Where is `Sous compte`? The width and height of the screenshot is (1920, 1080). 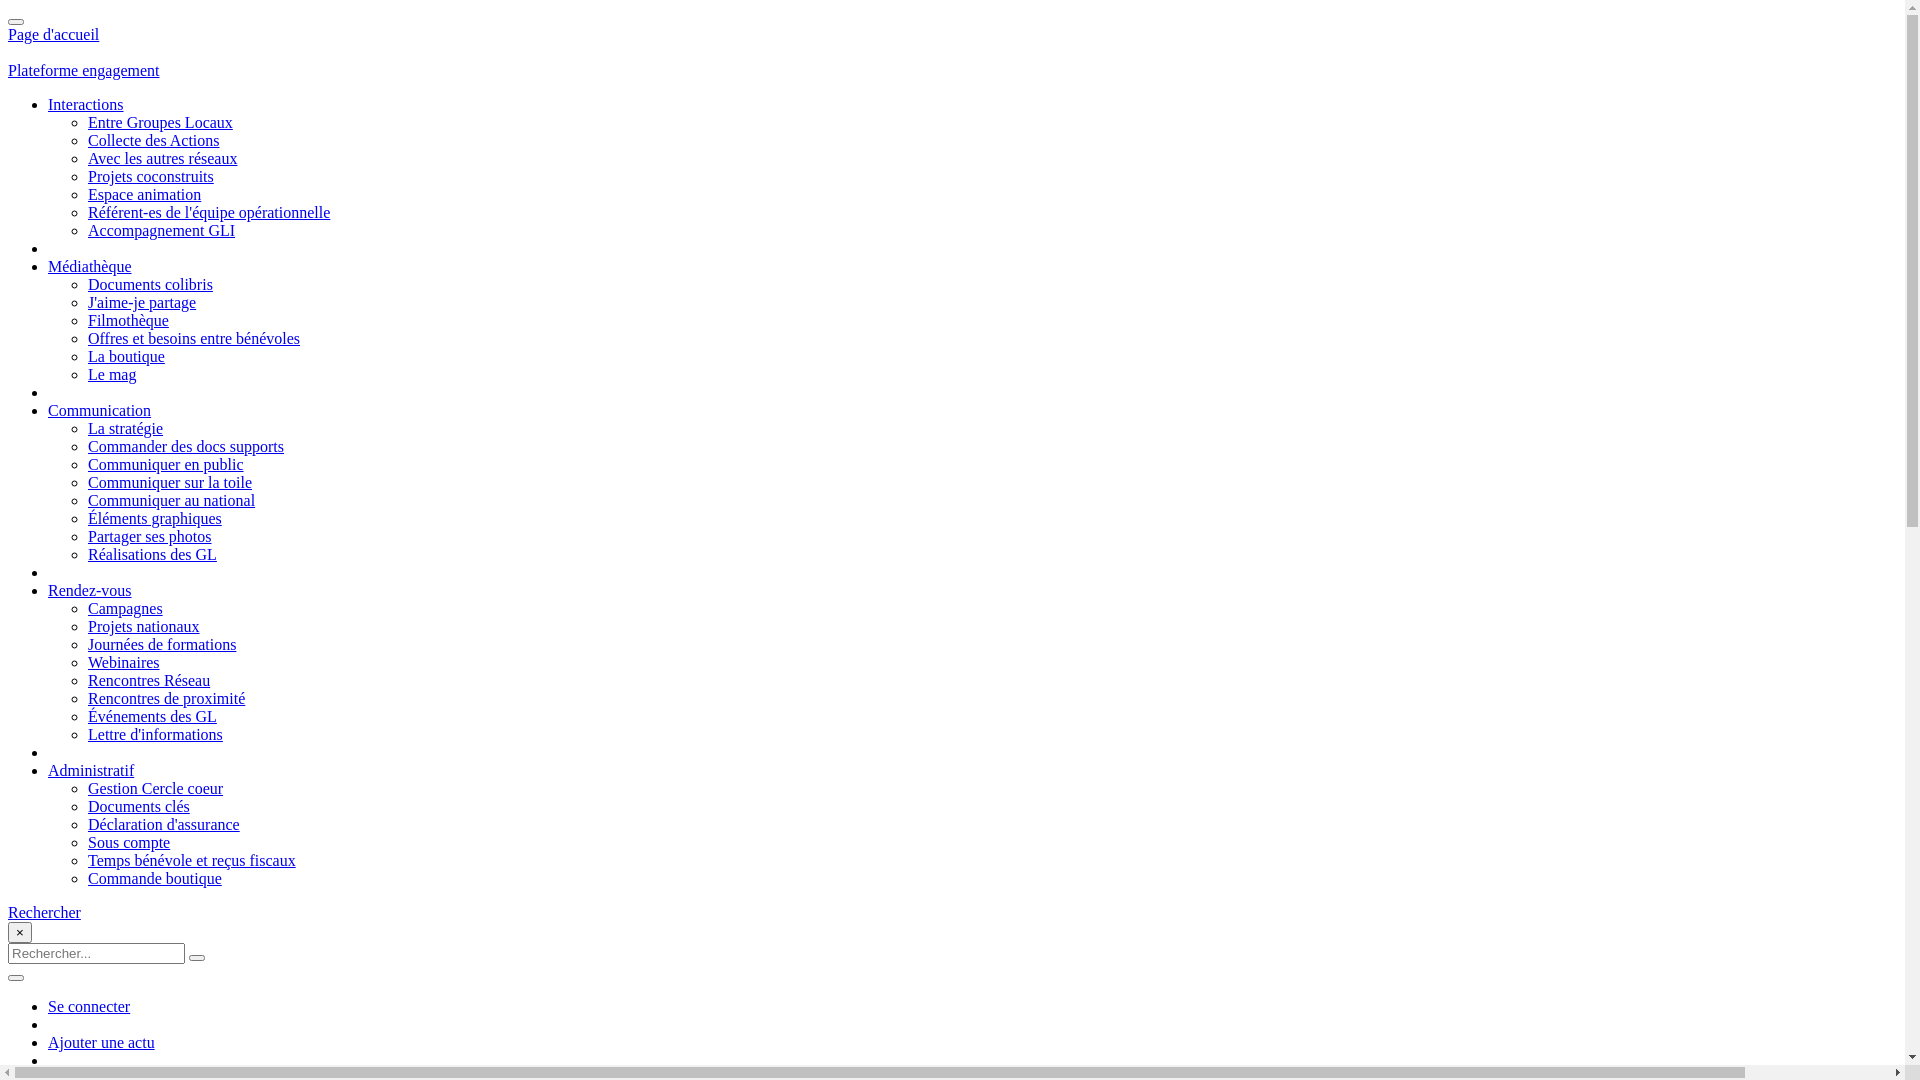
Sous compte is located at coordinates (129, 842).